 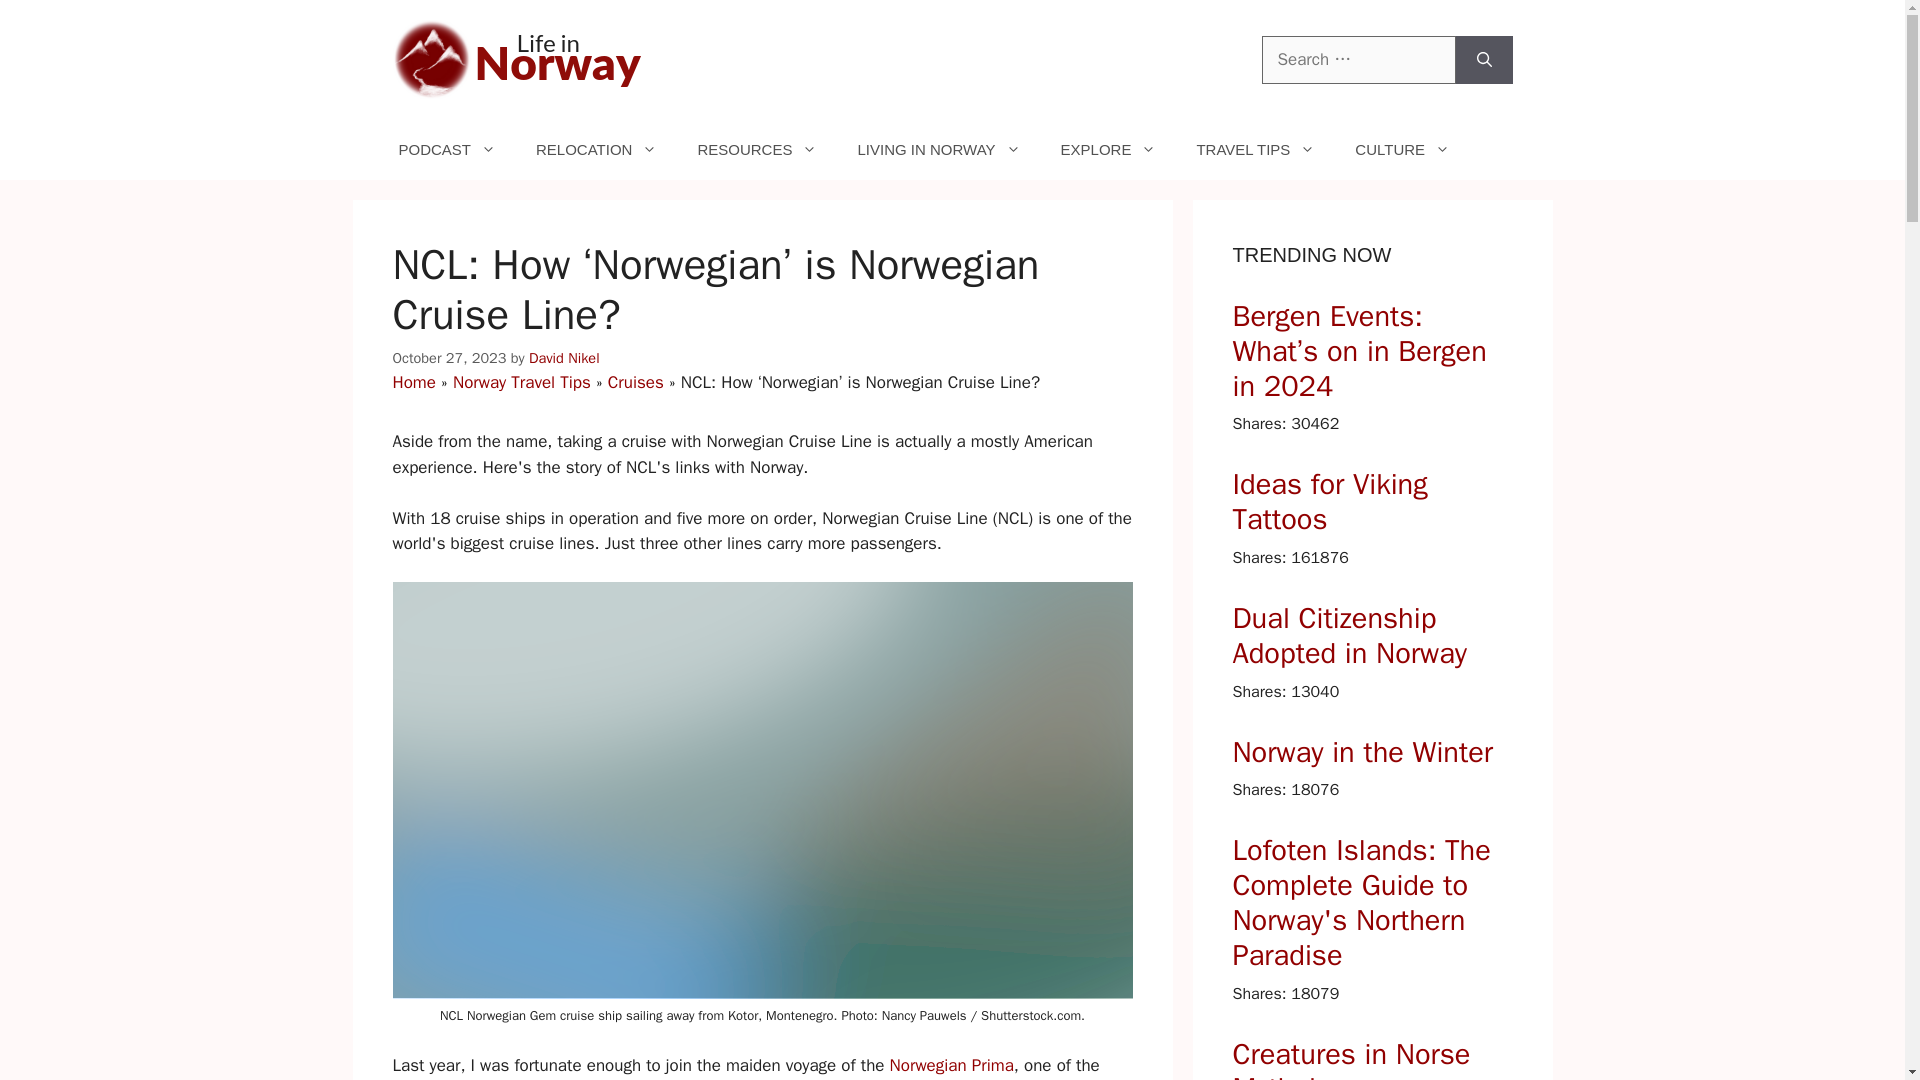 I want to click on PODCAST, so click(x=447, y=150).